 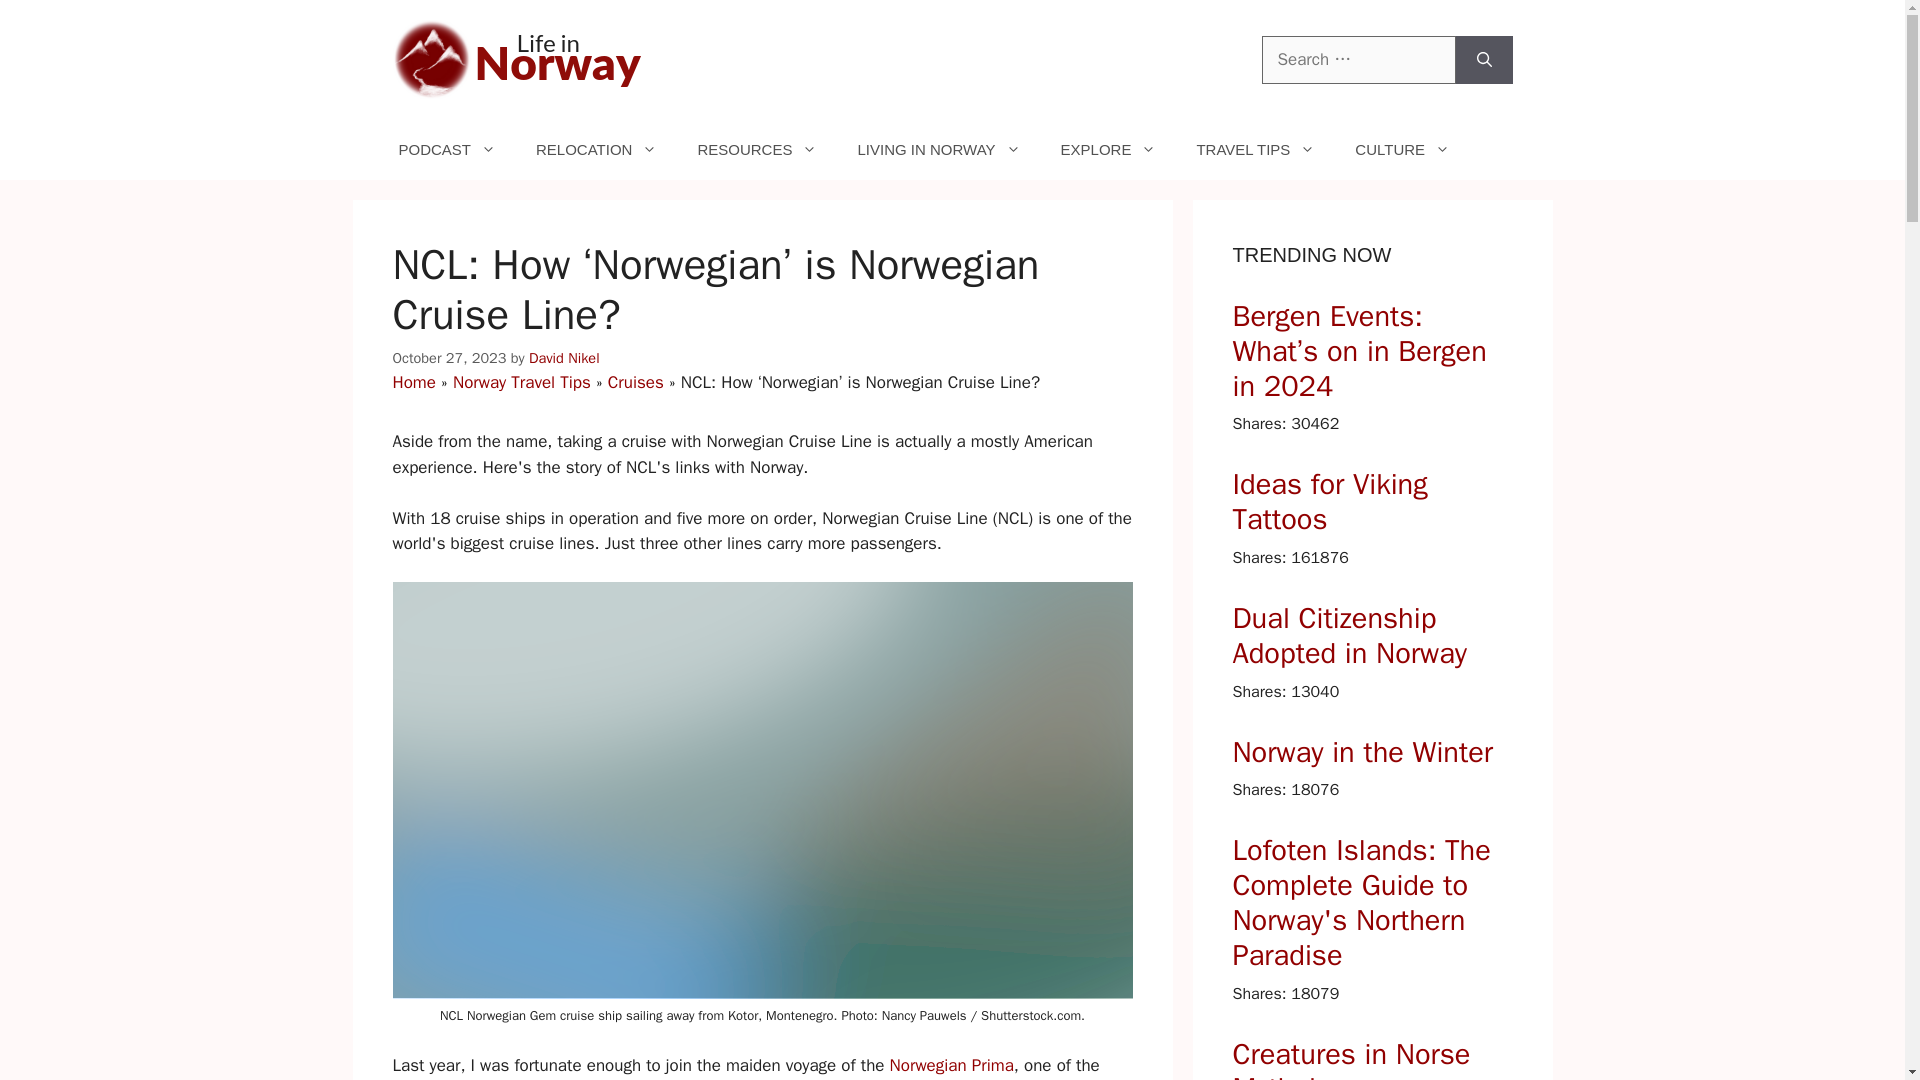 I want to click on PODCAST, so click(x=447, y=150).